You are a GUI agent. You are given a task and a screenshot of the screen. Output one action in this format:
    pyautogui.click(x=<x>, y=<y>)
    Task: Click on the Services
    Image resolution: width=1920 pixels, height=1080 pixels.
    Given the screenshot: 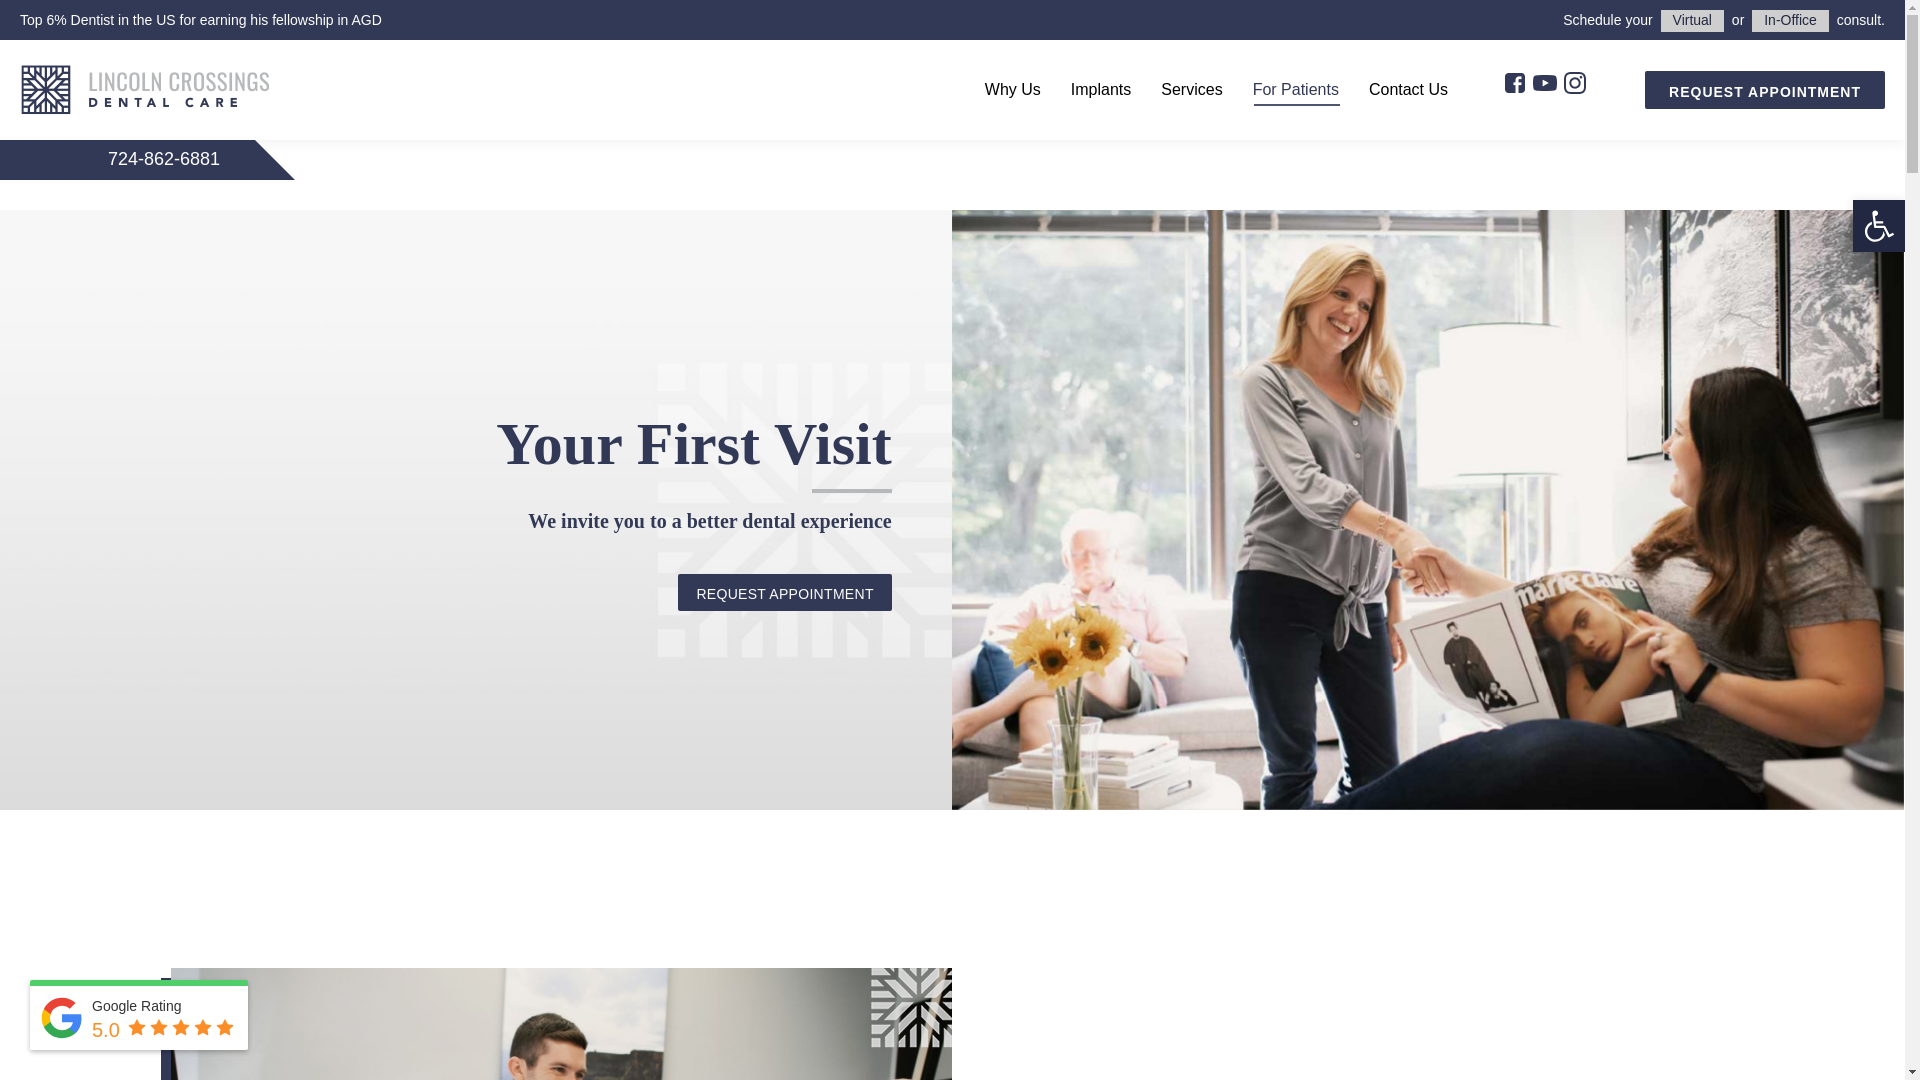 What is the action you would take?
    pyautogui.click(x=1191, y=90)
    